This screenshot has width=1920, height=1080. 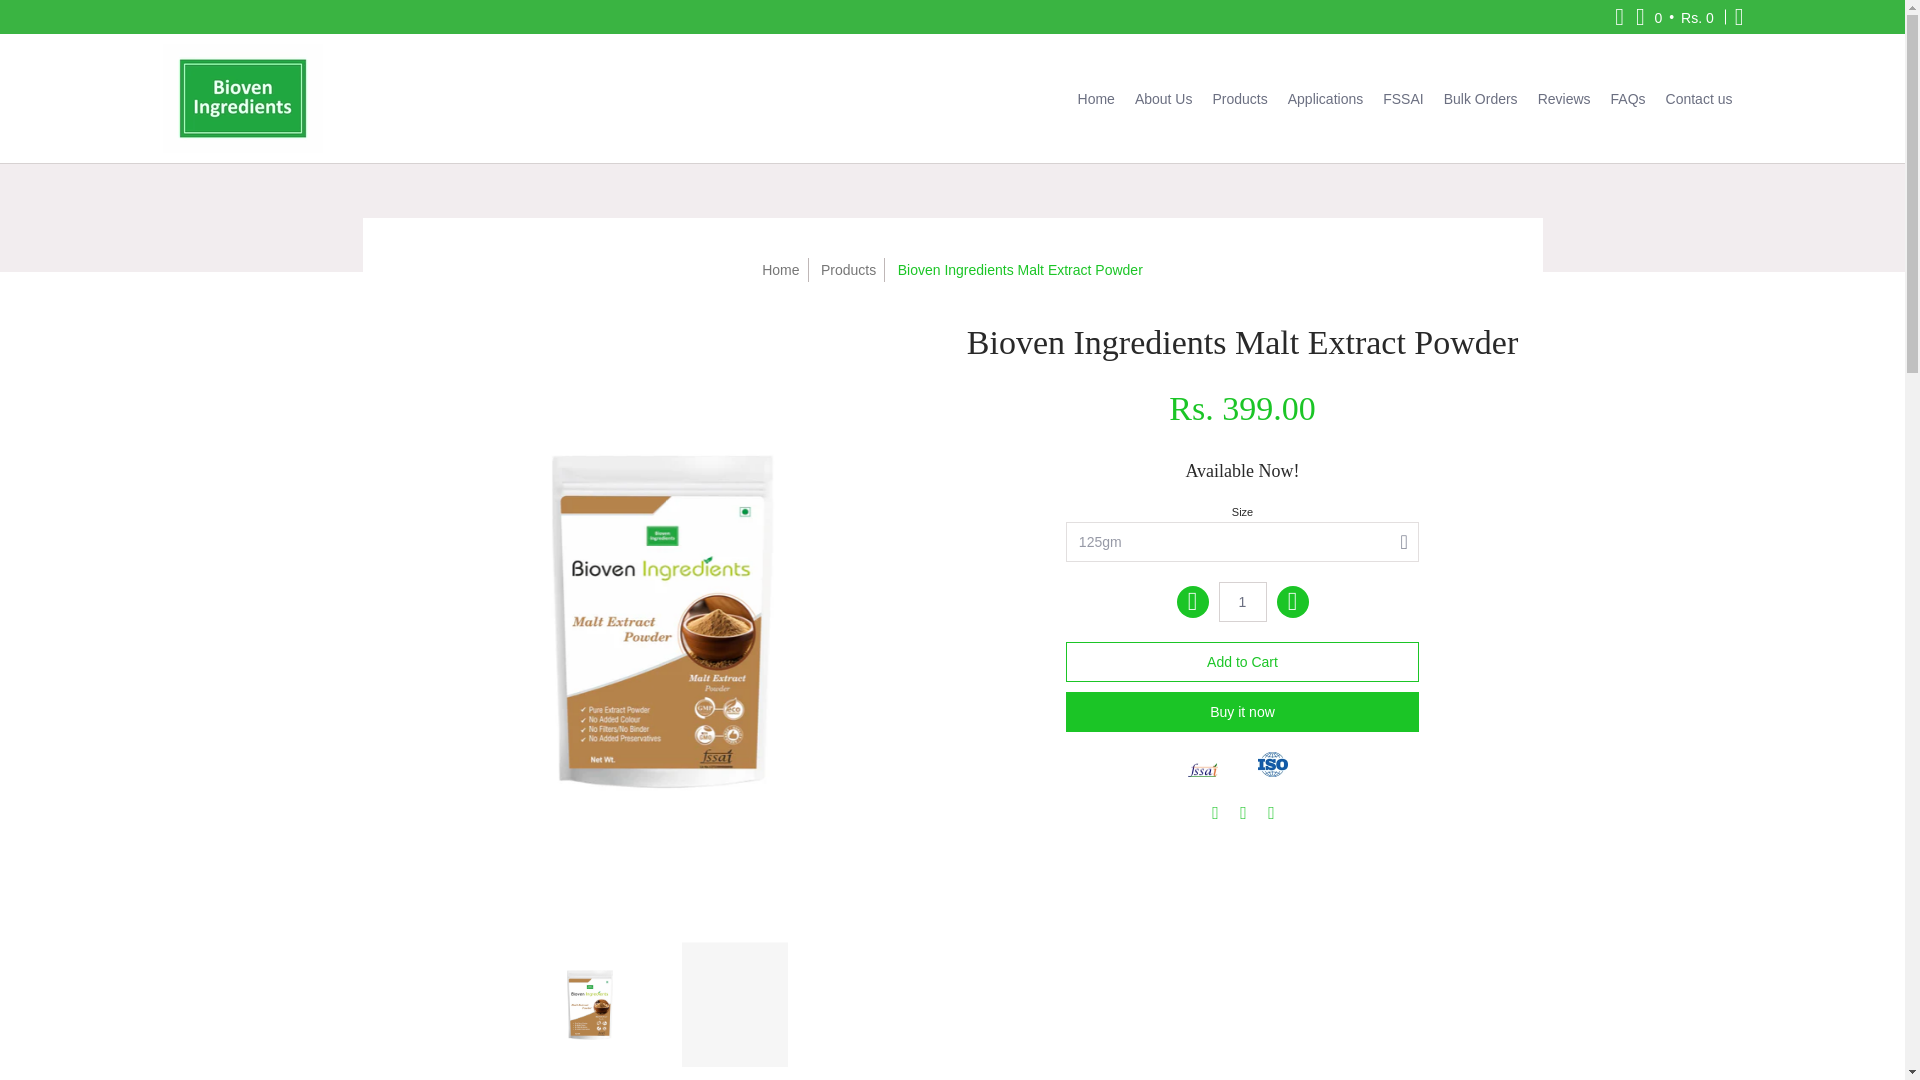 What do you see at coordinates (1242, 661) in the screenshot?
I see `Add to Cart` at bounding box center [1242, 661].